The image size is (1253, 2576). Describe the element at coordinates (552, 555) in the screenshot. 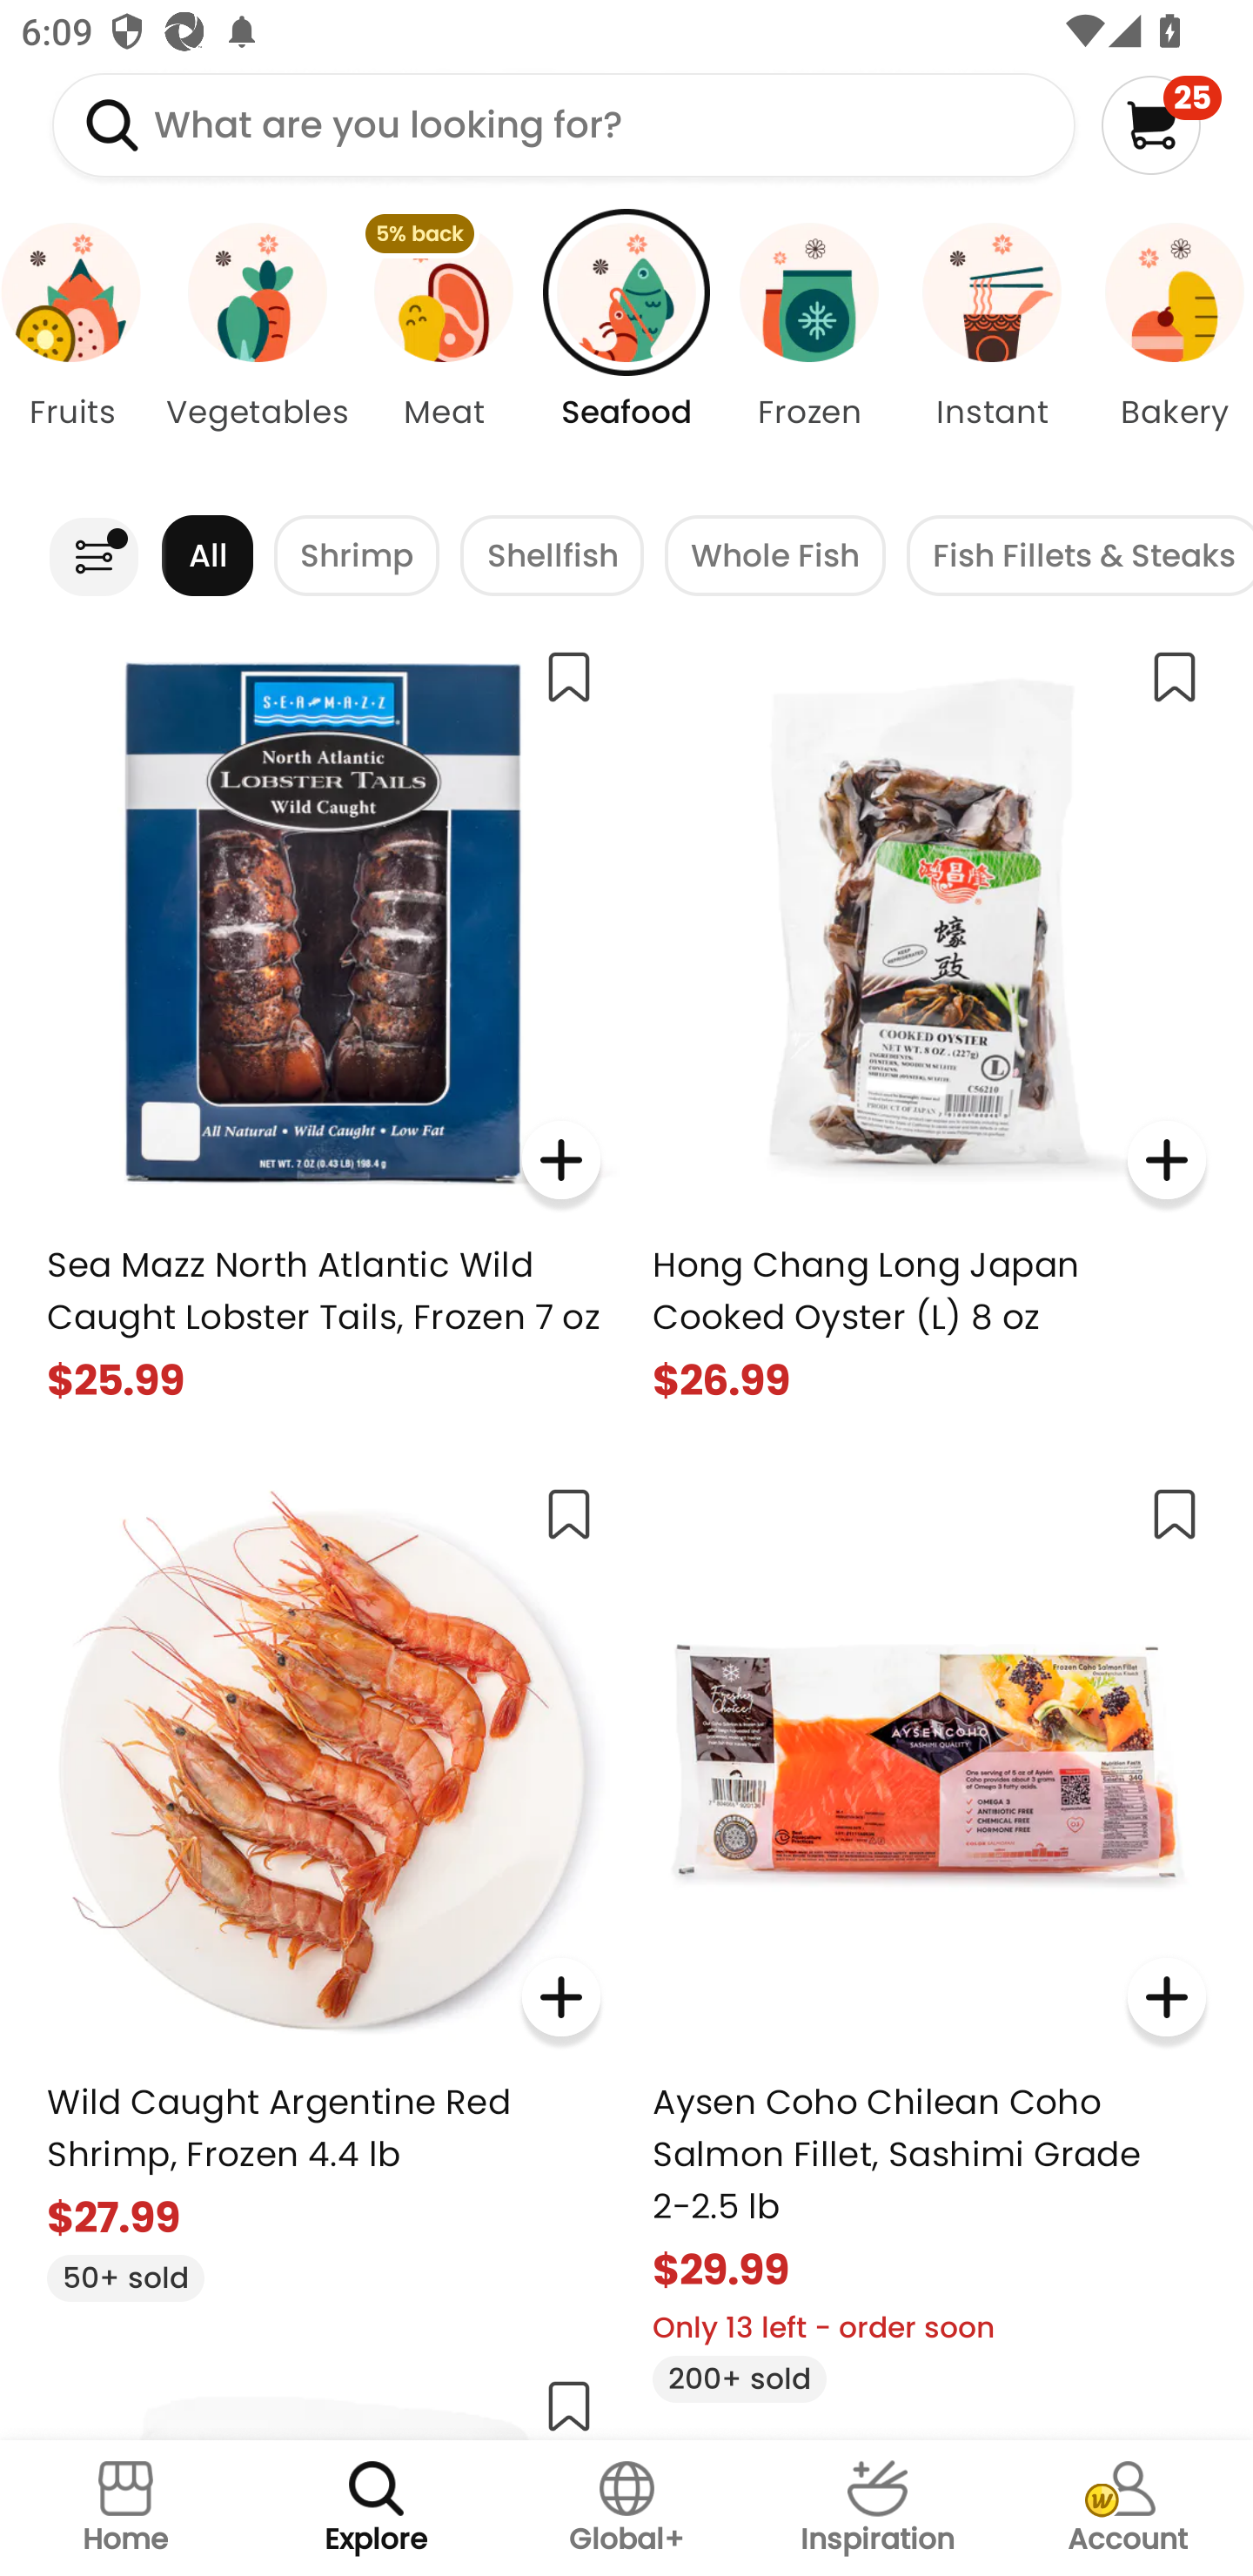

I see `Shellfish` at that location.